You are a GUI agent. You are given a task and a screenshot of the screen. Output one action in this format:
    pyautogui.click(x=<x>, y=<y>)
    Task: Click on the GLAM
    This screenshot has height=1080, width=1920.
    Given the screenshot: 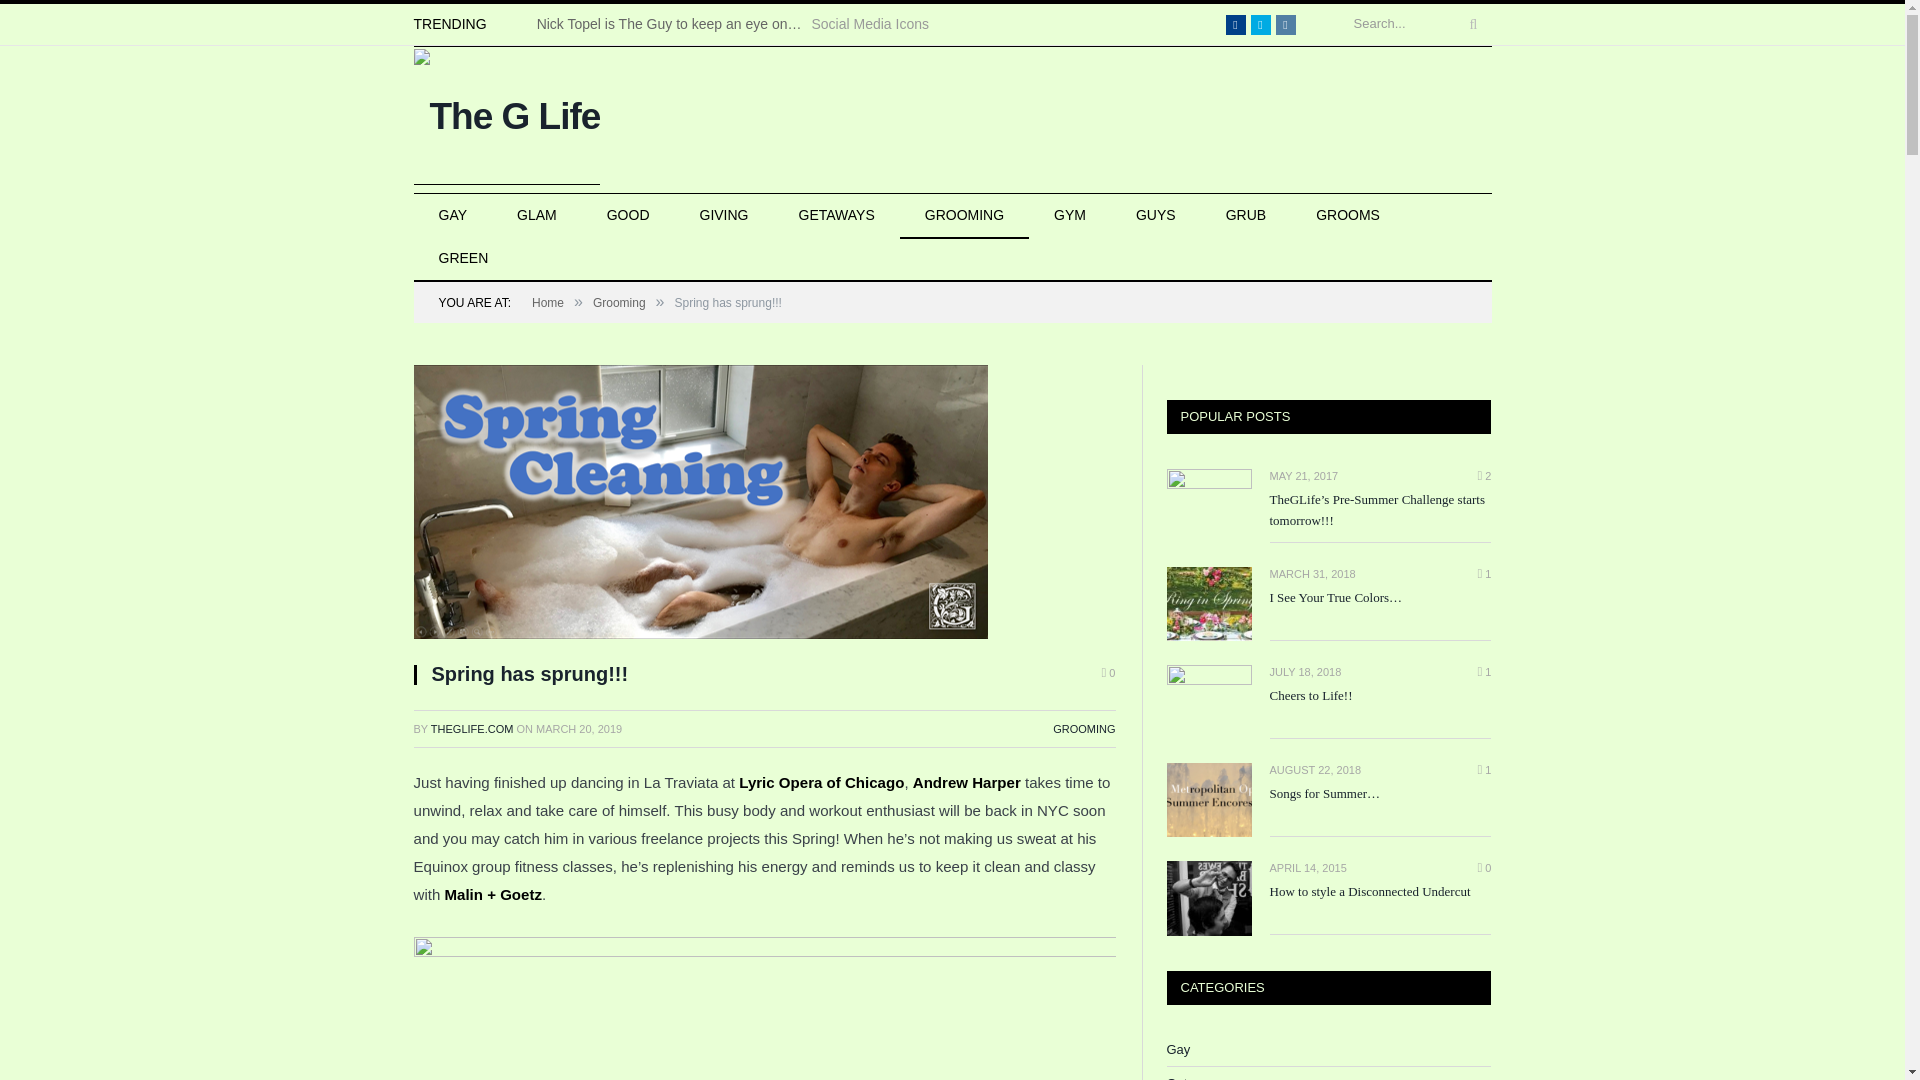 What is the action you would take?
    pyautogui.click(x=536, y=216)
    